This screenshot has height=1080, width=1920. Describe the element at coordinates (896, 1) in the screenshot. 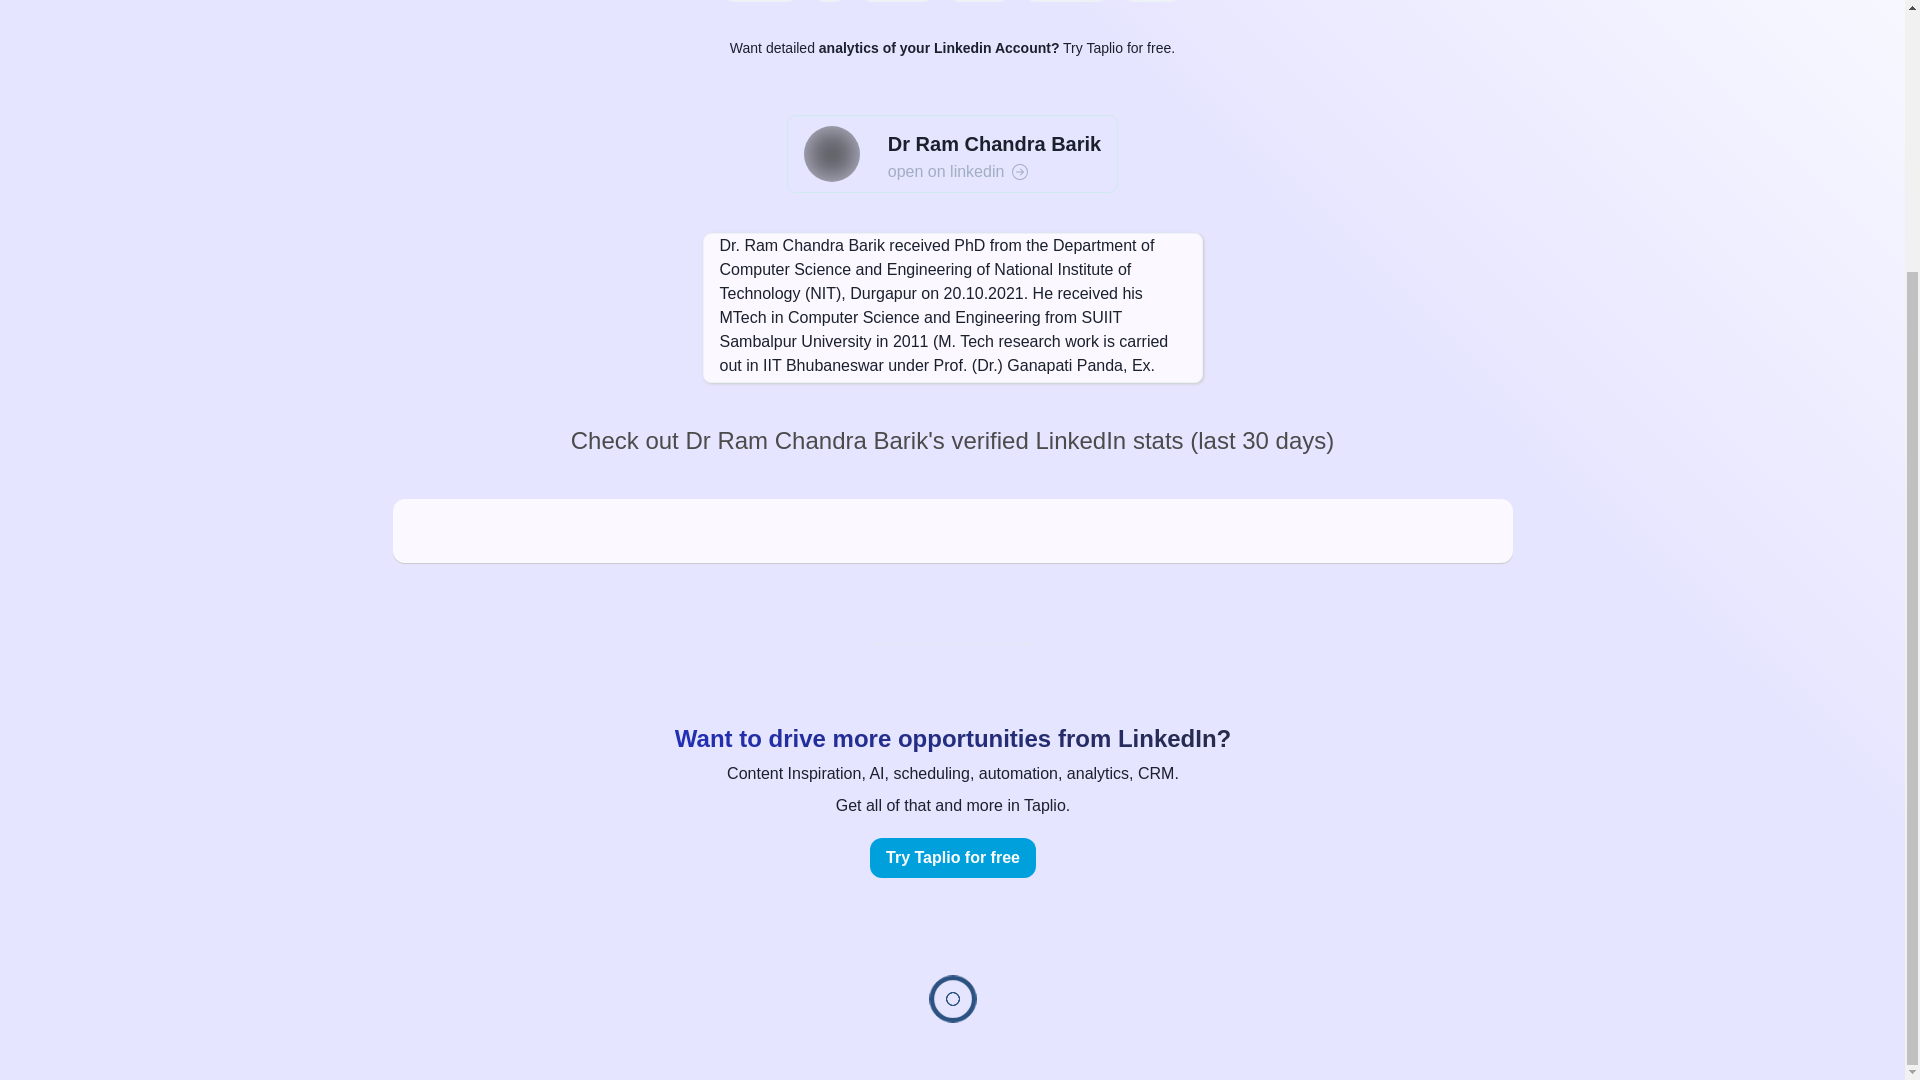

I see `amewborn` at that location.